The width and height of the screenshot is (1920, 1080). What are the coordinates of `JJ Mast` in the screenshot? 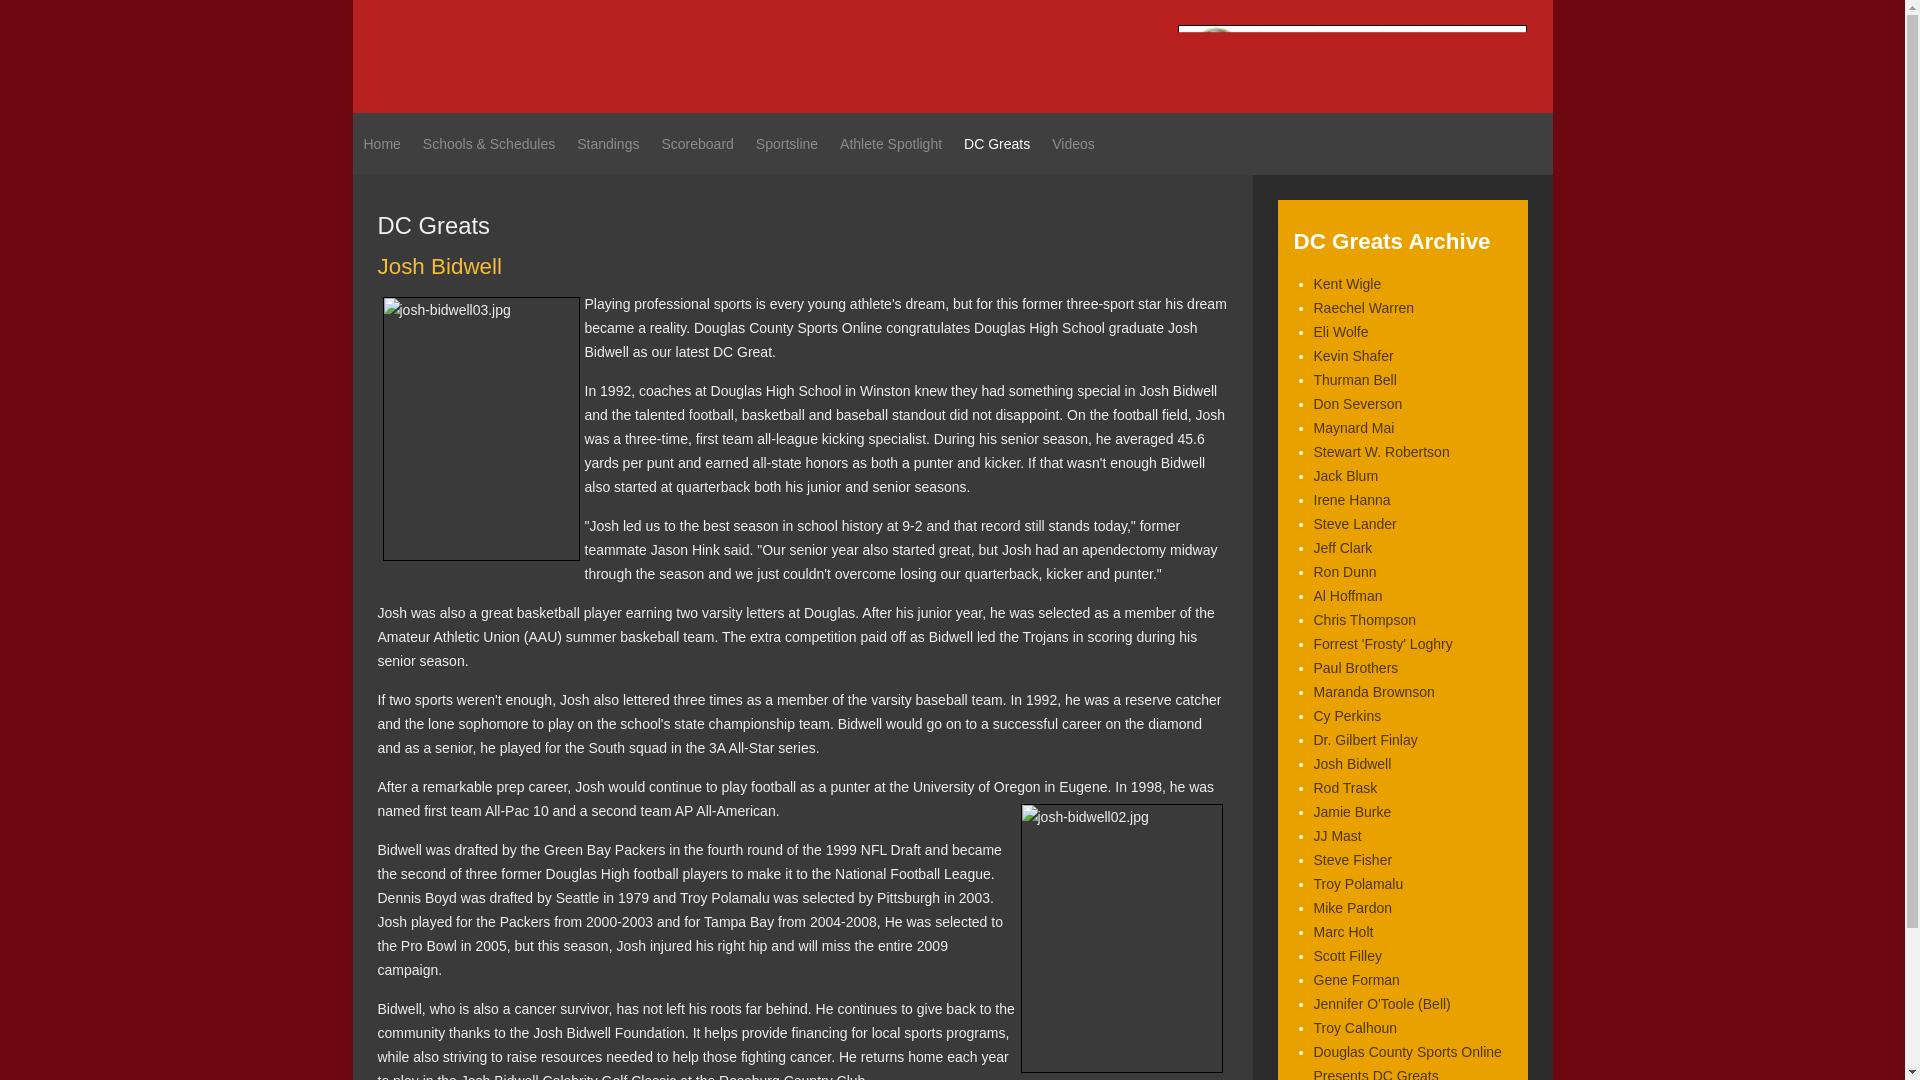 It's located at (1337, 836).